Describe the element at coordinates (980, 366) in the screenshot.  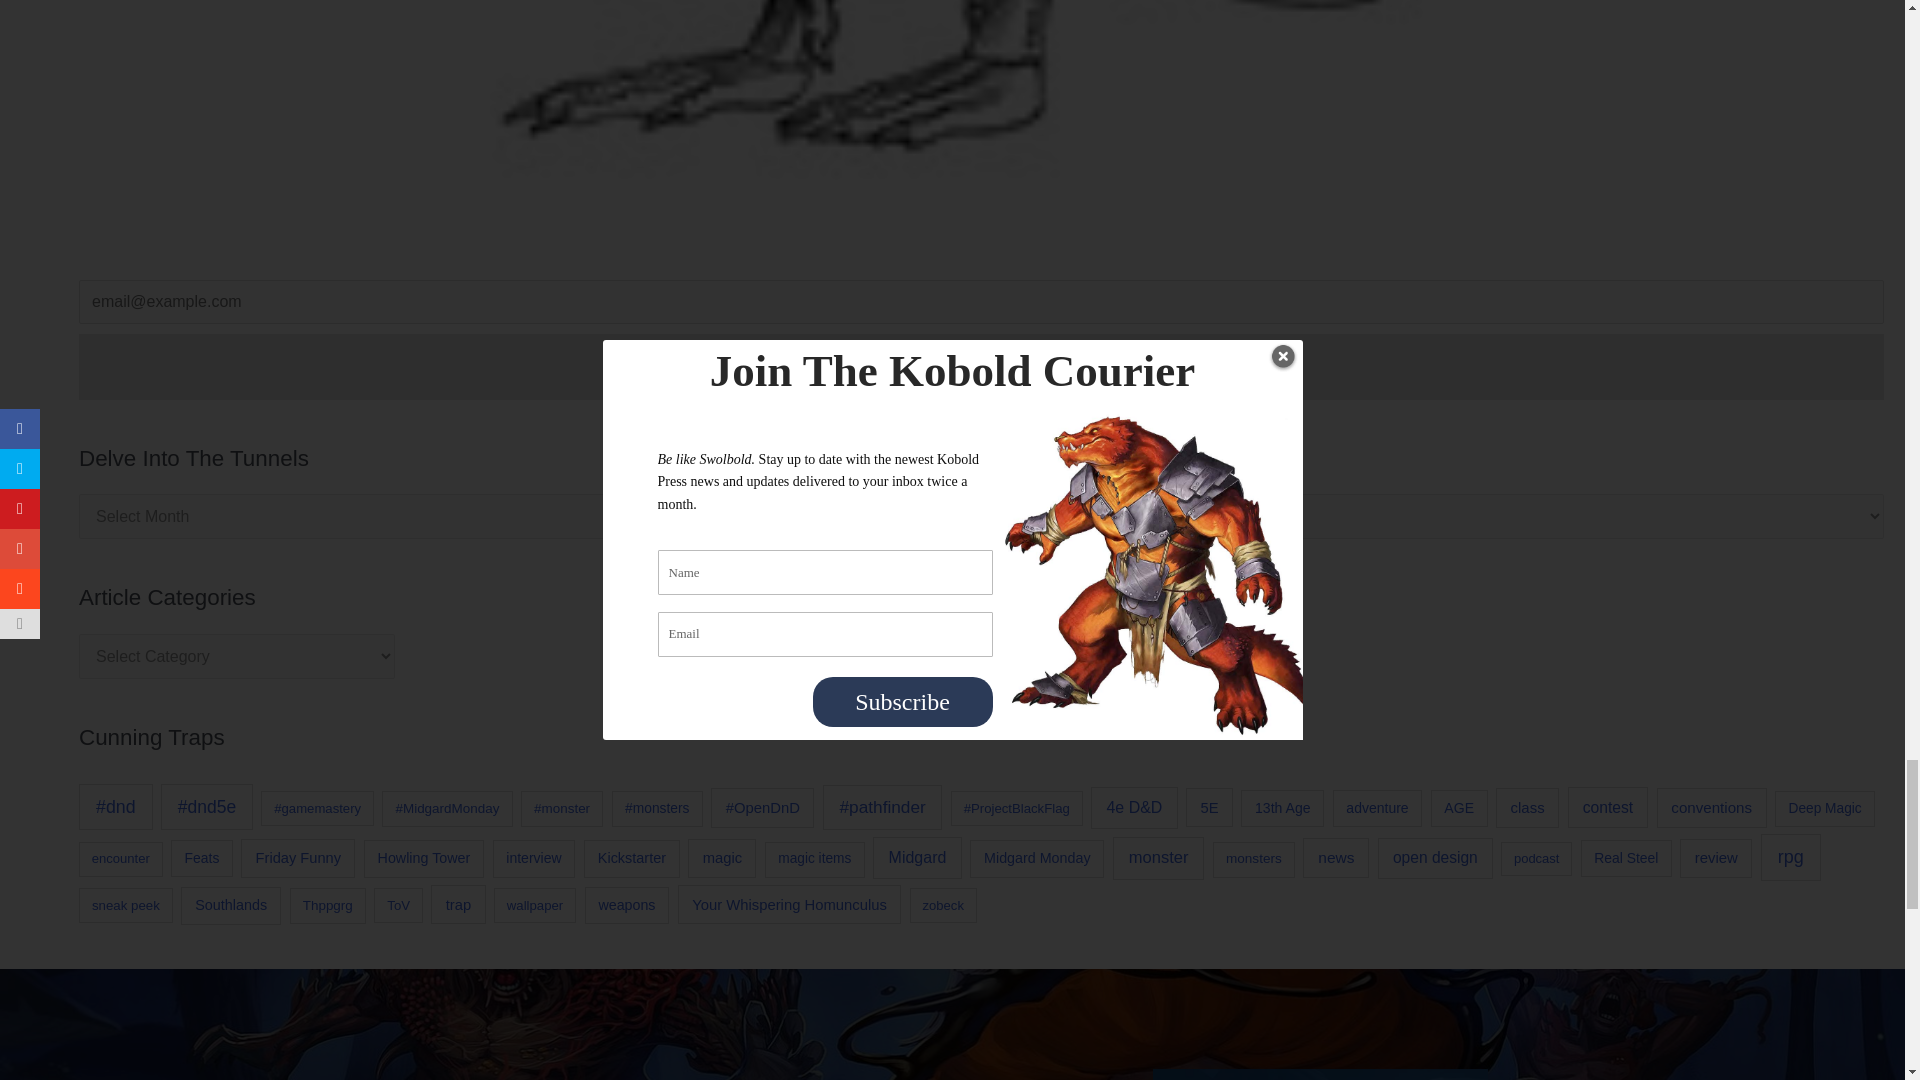
I see `Subscribe` at that location.